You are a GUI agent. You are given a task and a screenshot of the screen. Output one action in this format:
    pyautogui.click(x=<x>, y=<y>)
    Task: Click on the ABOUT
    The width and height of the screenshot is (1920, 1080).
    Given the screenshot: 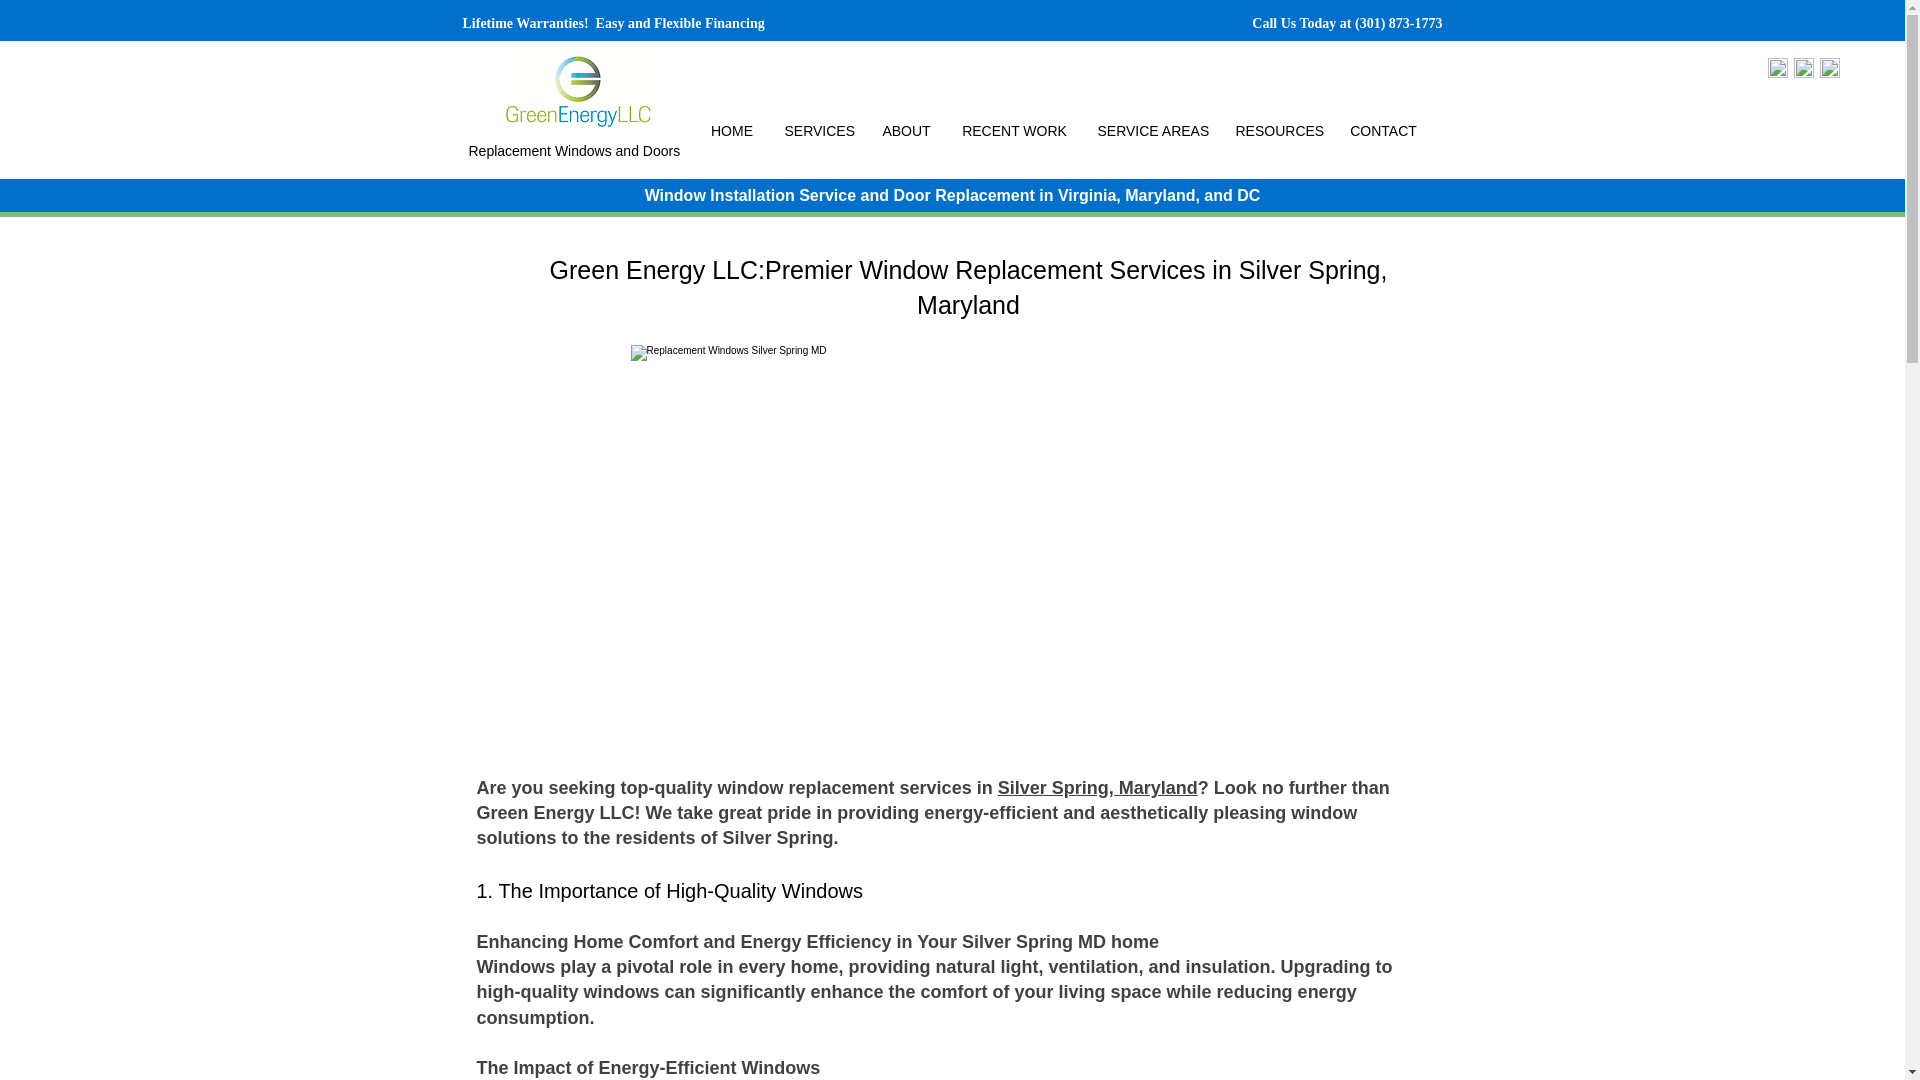 What is the action you would take?
    pyautogui.click(x=906, y=131)
    